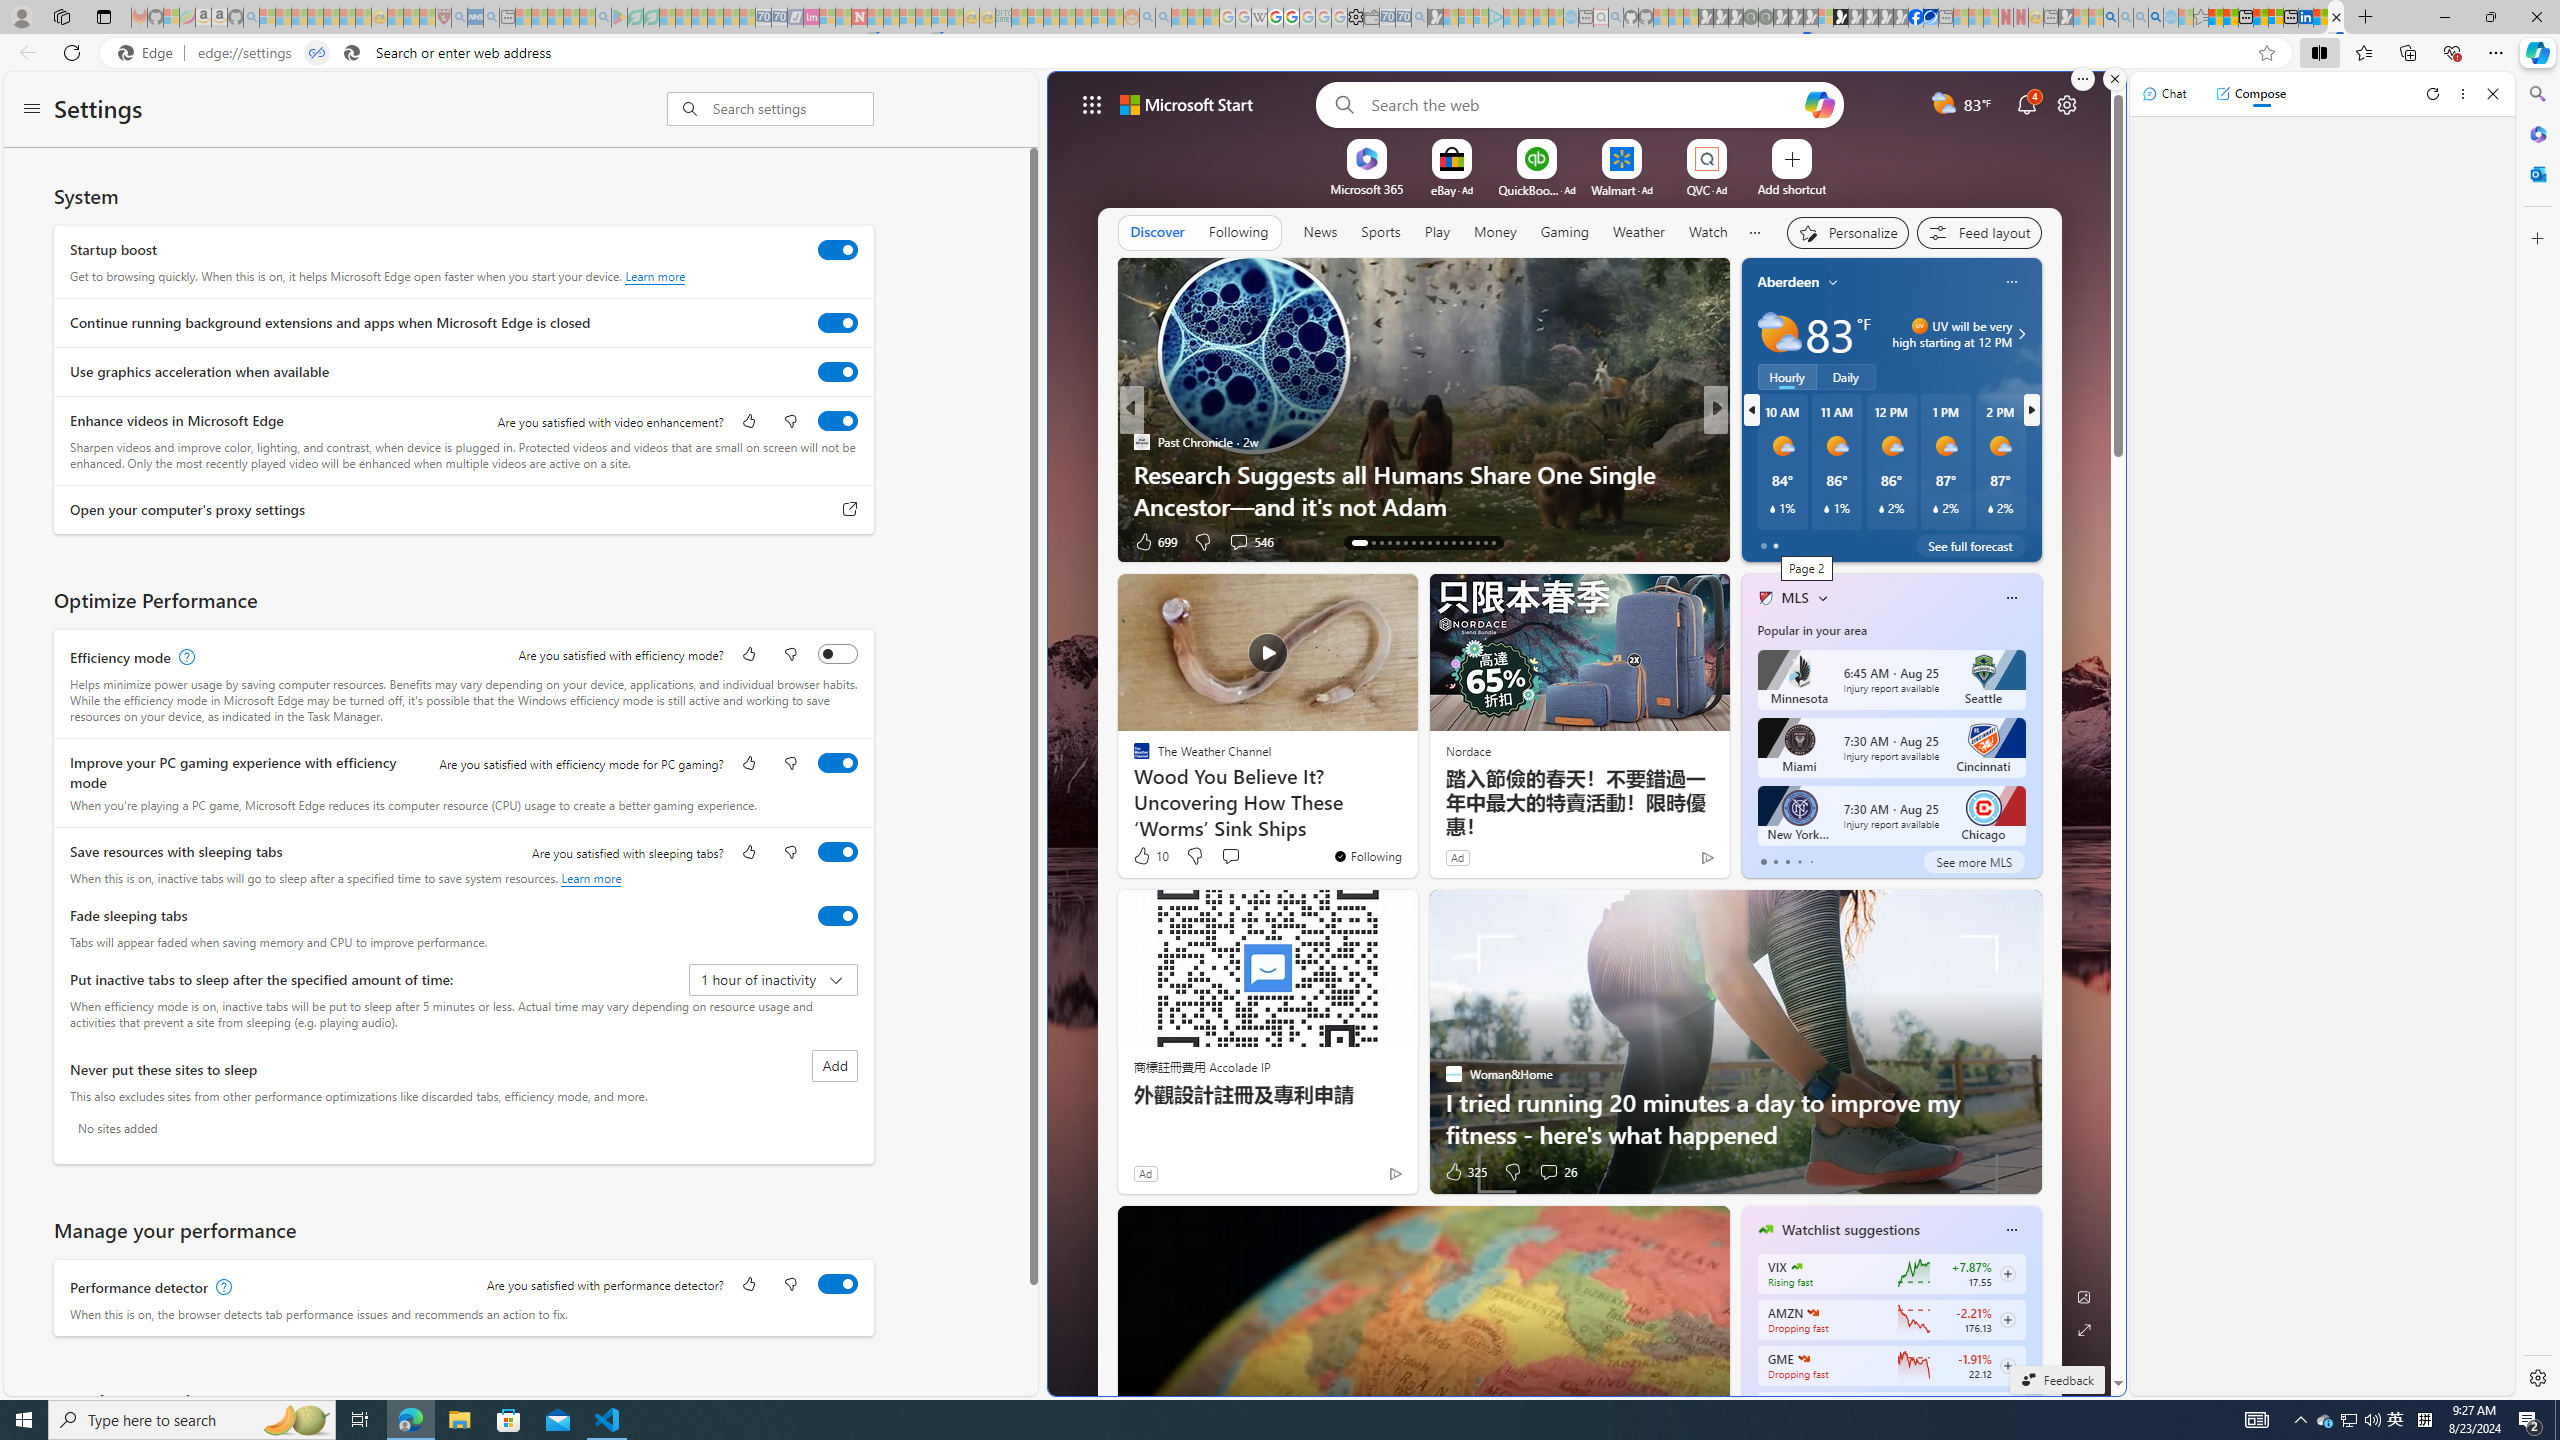  I want to click on Search icon, so click(352, 53).